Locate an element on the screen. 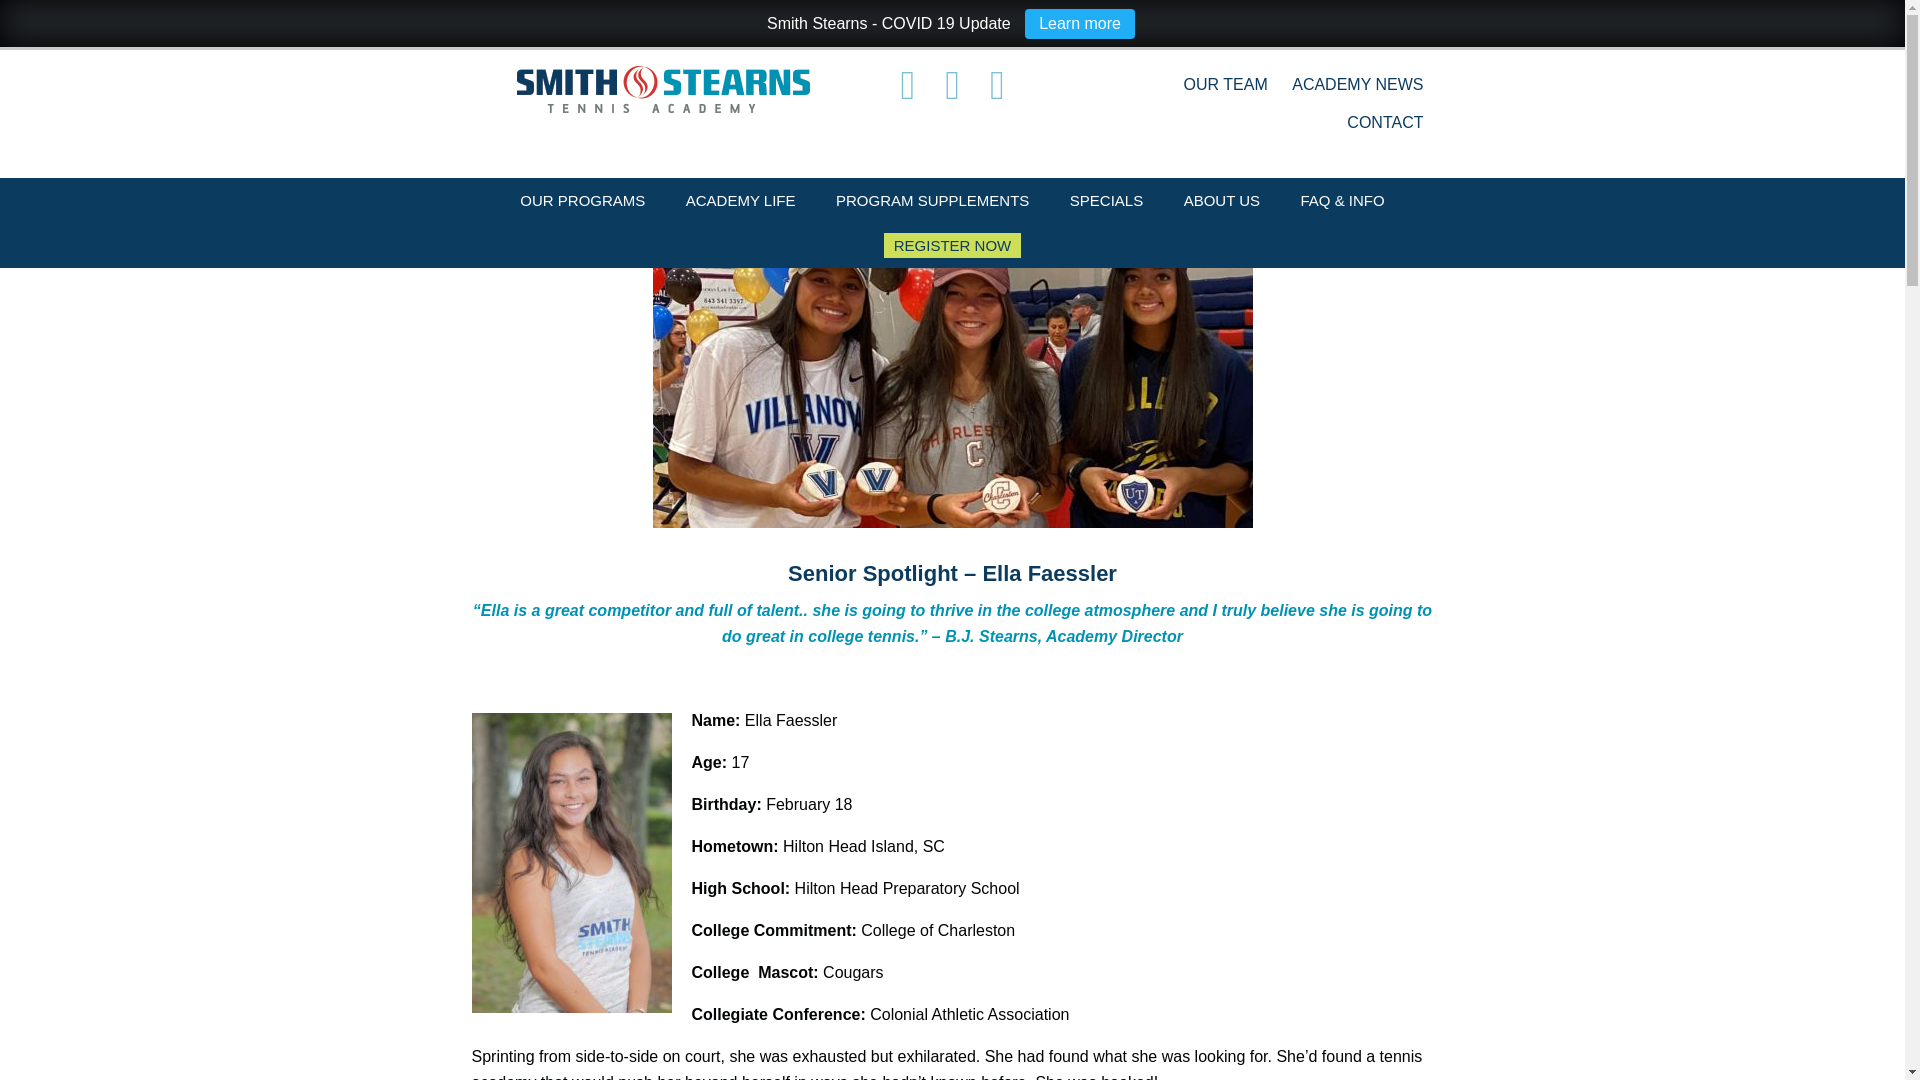  OUR TEAM is located at coordinates (1226, 84).